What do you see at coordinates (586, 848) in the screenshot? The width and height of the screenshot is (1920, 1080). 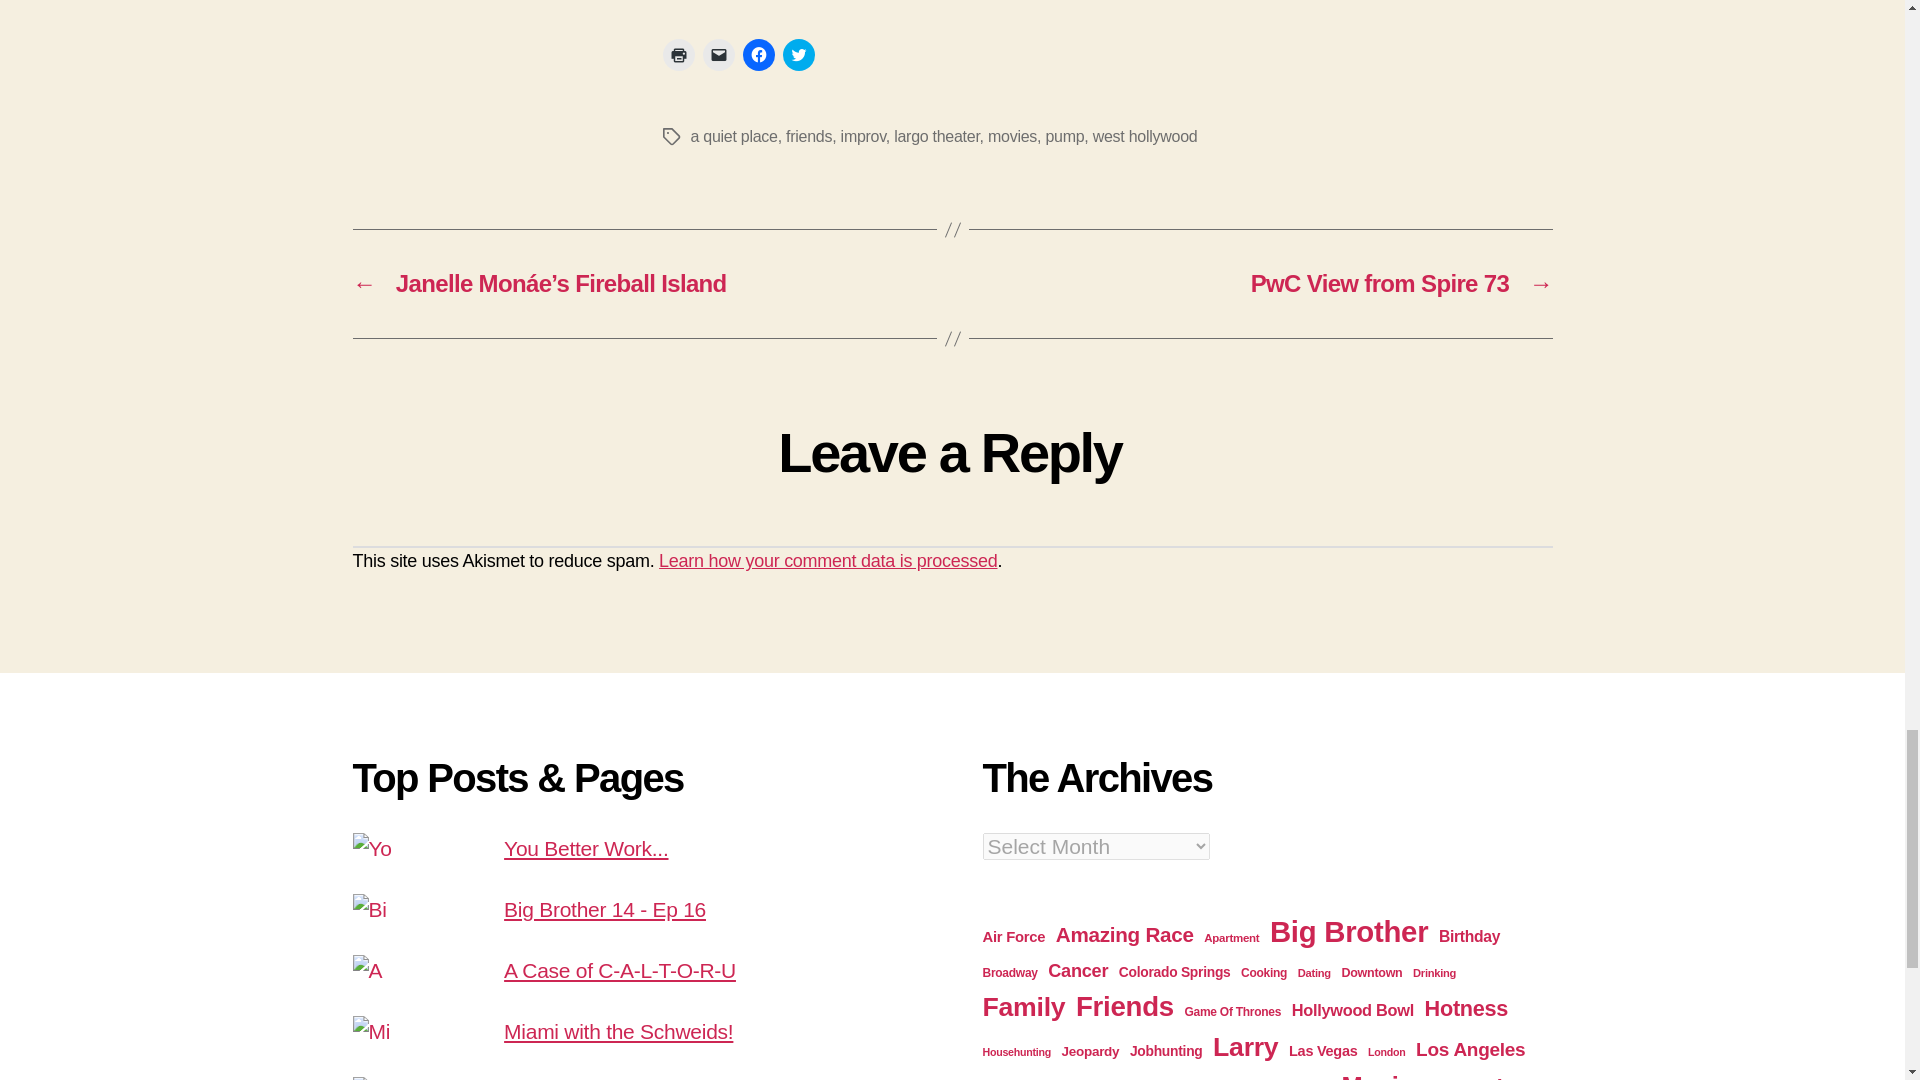 I see `You Better Work...` at bounding box center [586, 848].